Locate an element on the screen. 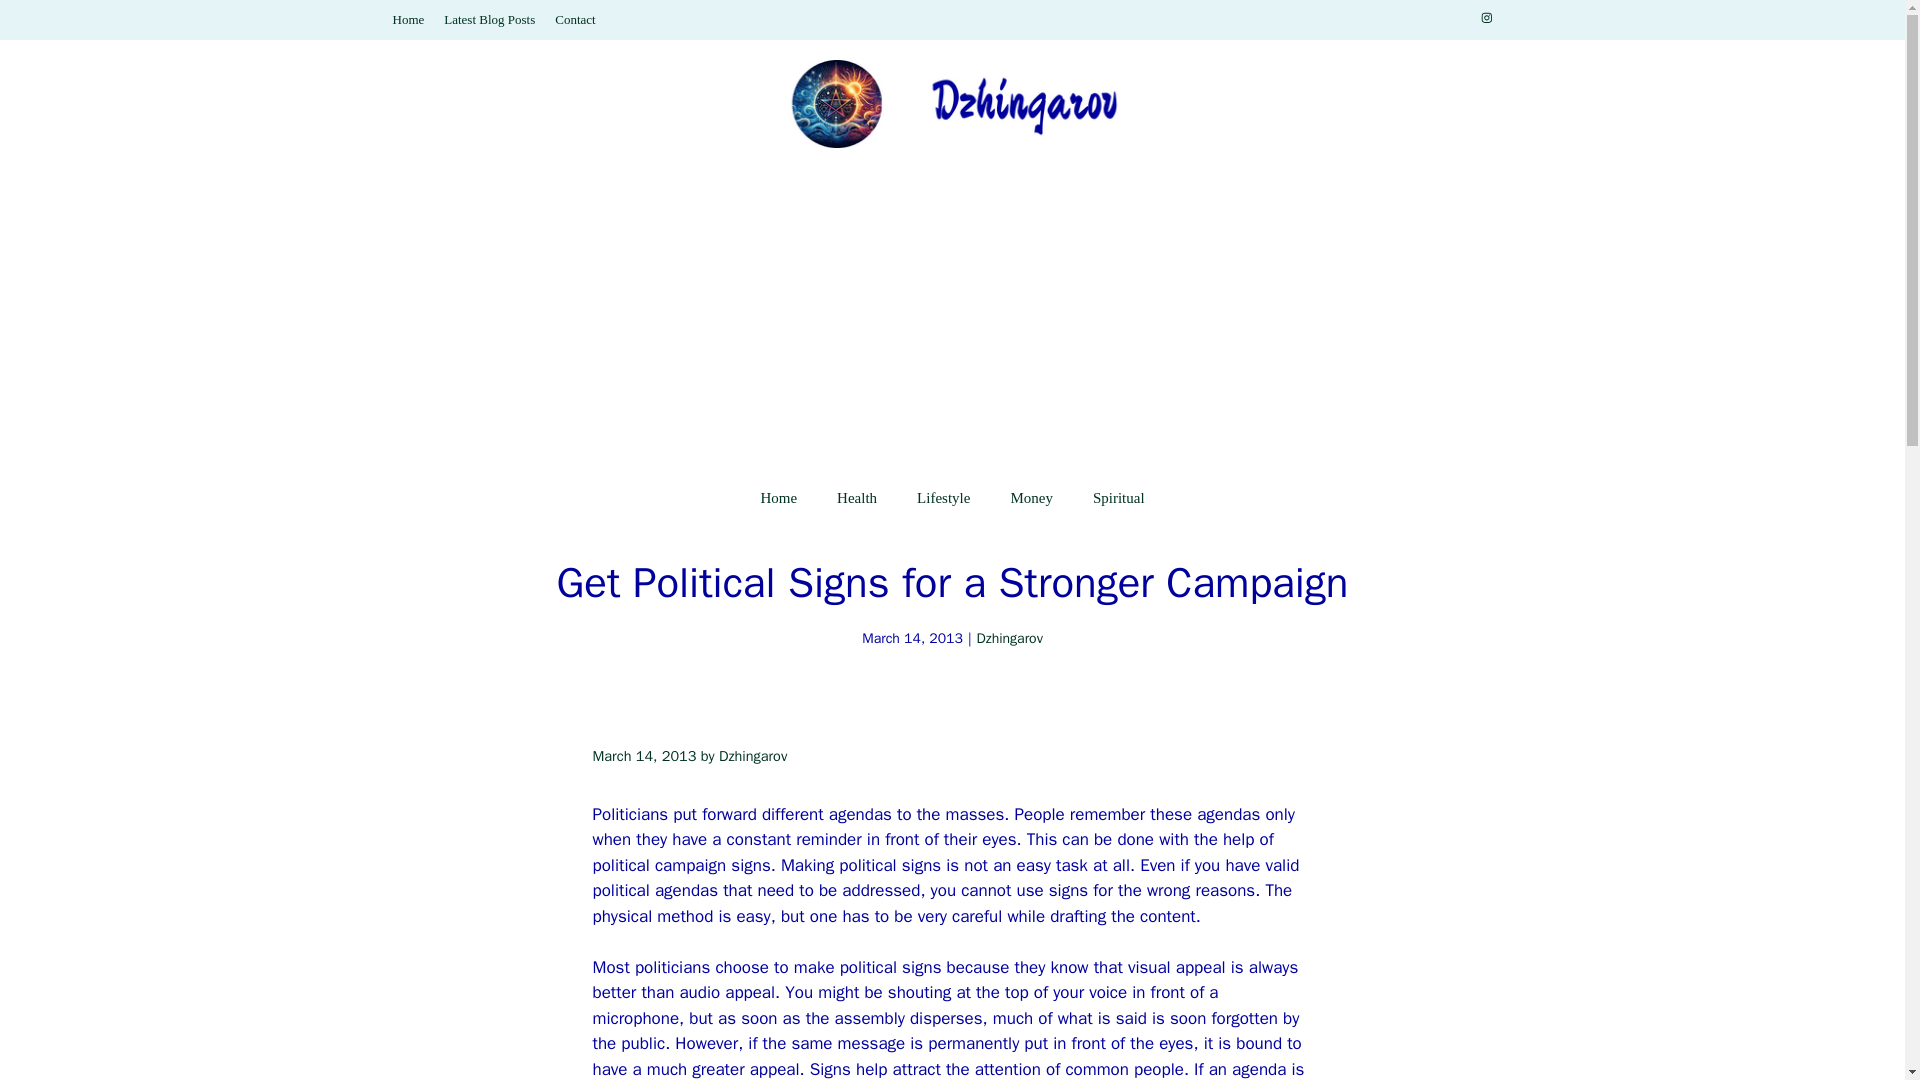  View all posts by Dzhingarov is located at coordinates (752, 756).